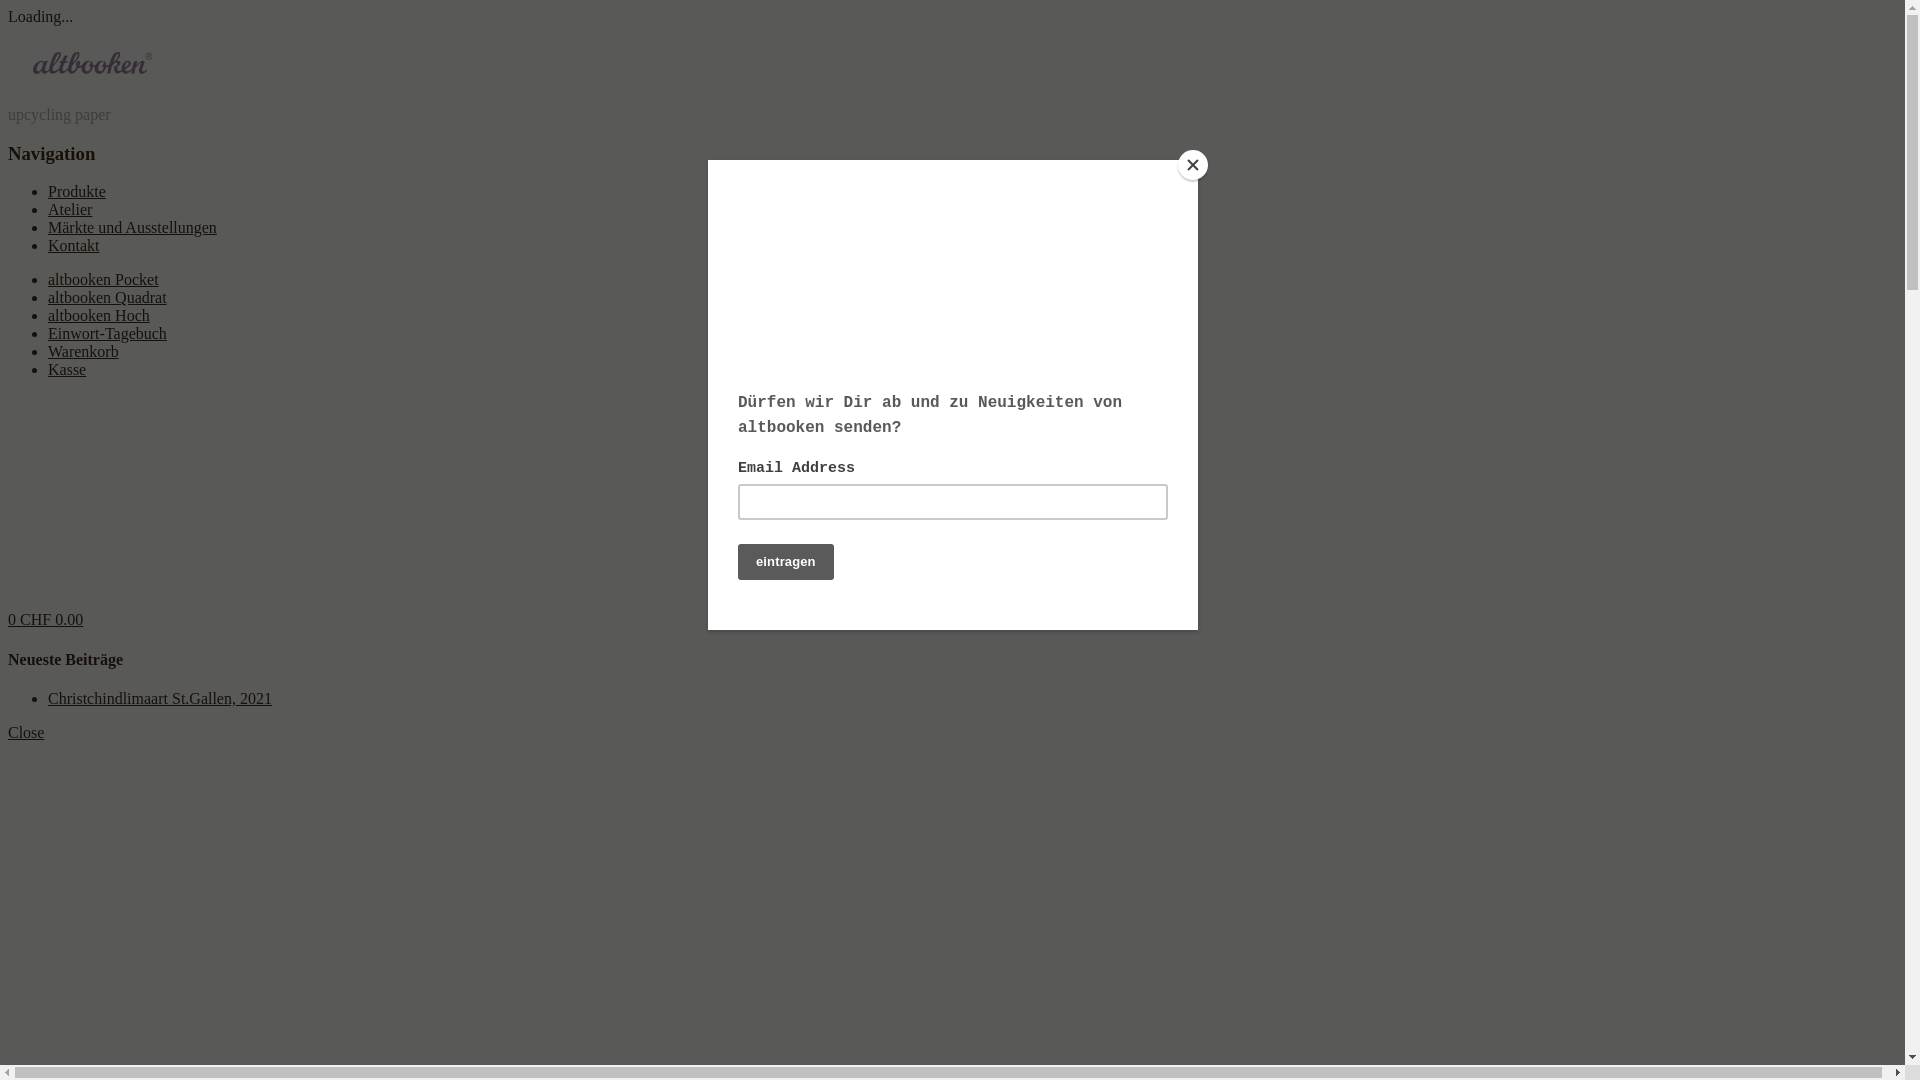 This screenshot has width=1920, height=1080. Describe the element at coordinates (8, 444) in the screenshot. I see `stapelschneider` at that location.